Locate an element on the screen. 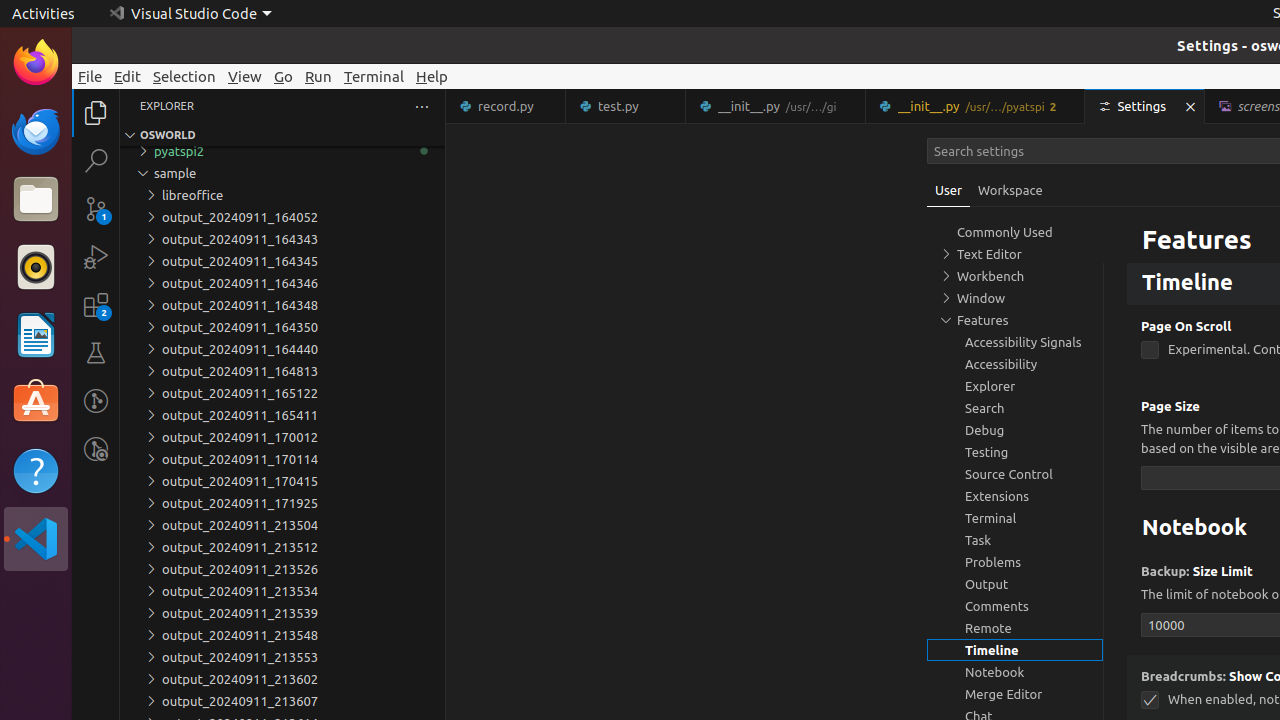 The height and width of the screenshot is (720, 1280). Search, group is located at coordinates (1015, 408).